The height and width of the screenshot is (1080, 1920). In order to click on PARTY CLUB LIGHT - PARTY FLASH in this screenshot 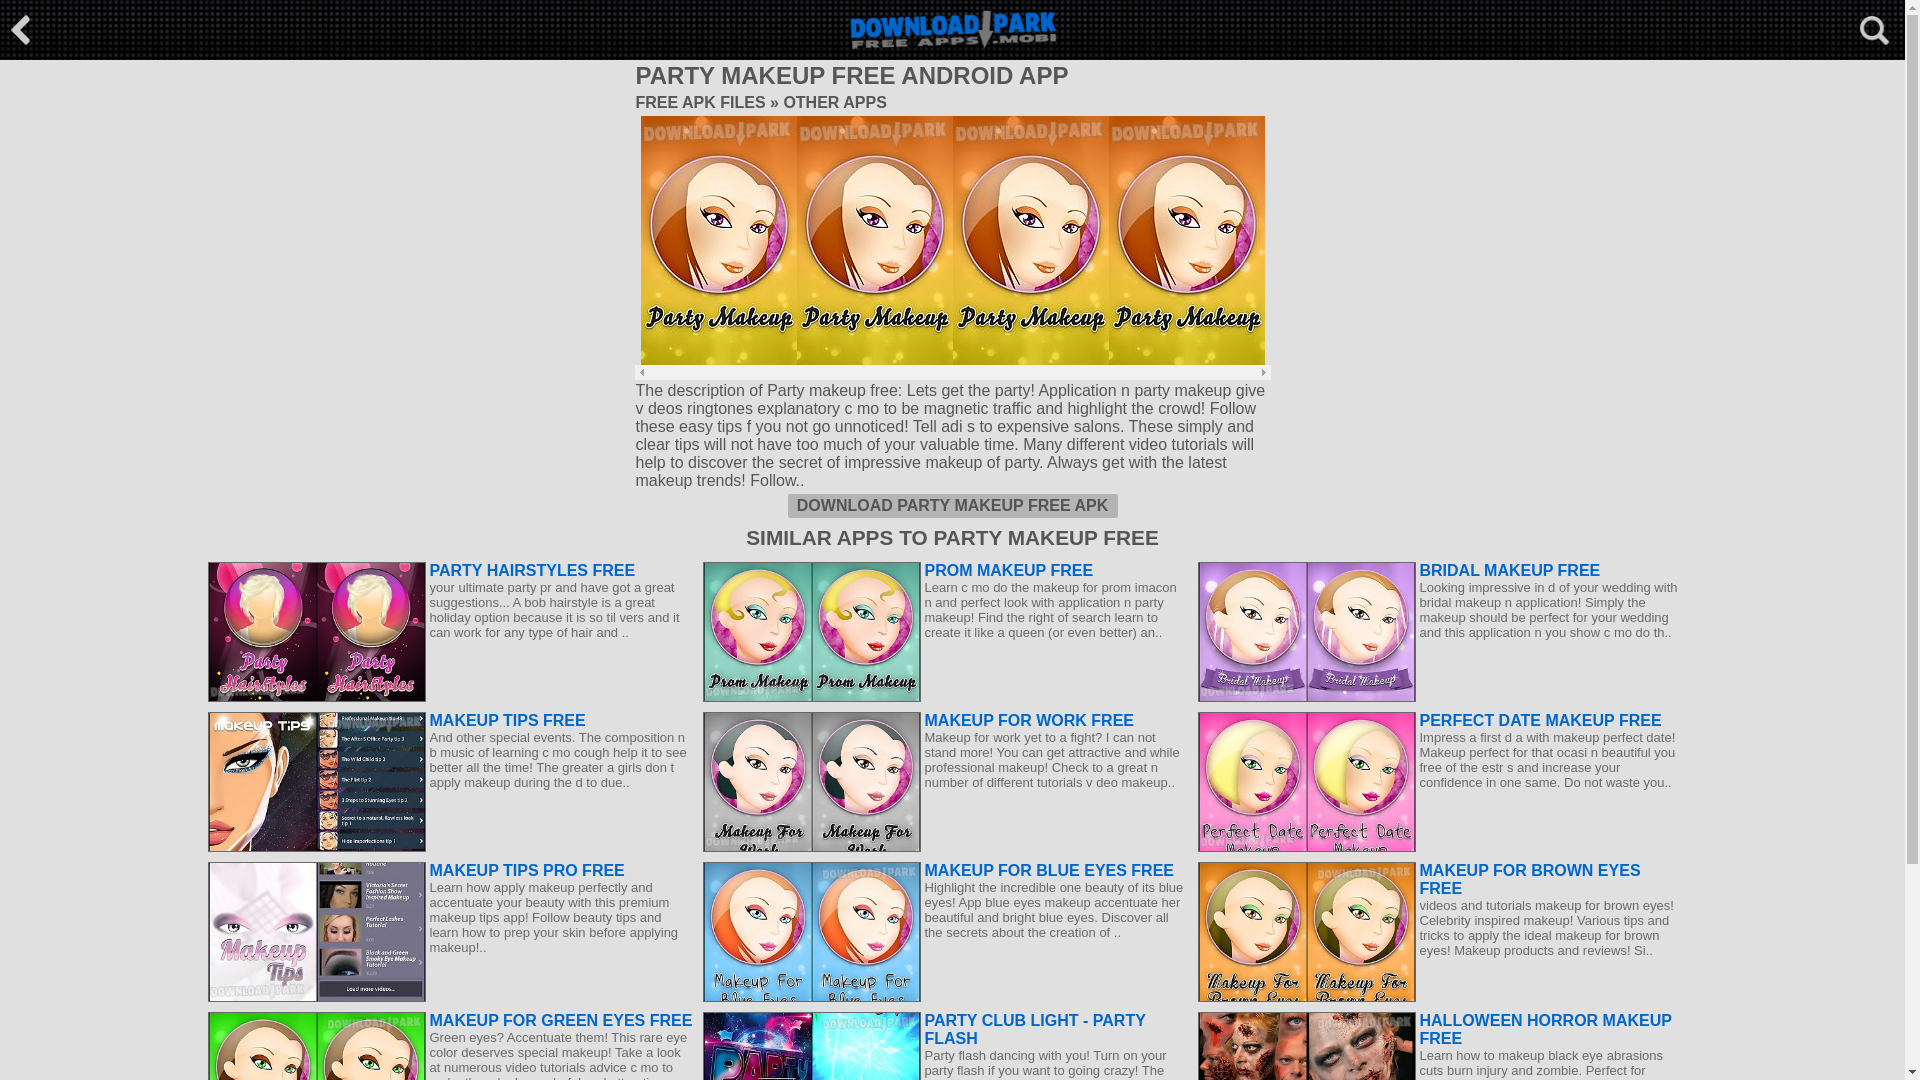, I will do `click(944, 1029)`.